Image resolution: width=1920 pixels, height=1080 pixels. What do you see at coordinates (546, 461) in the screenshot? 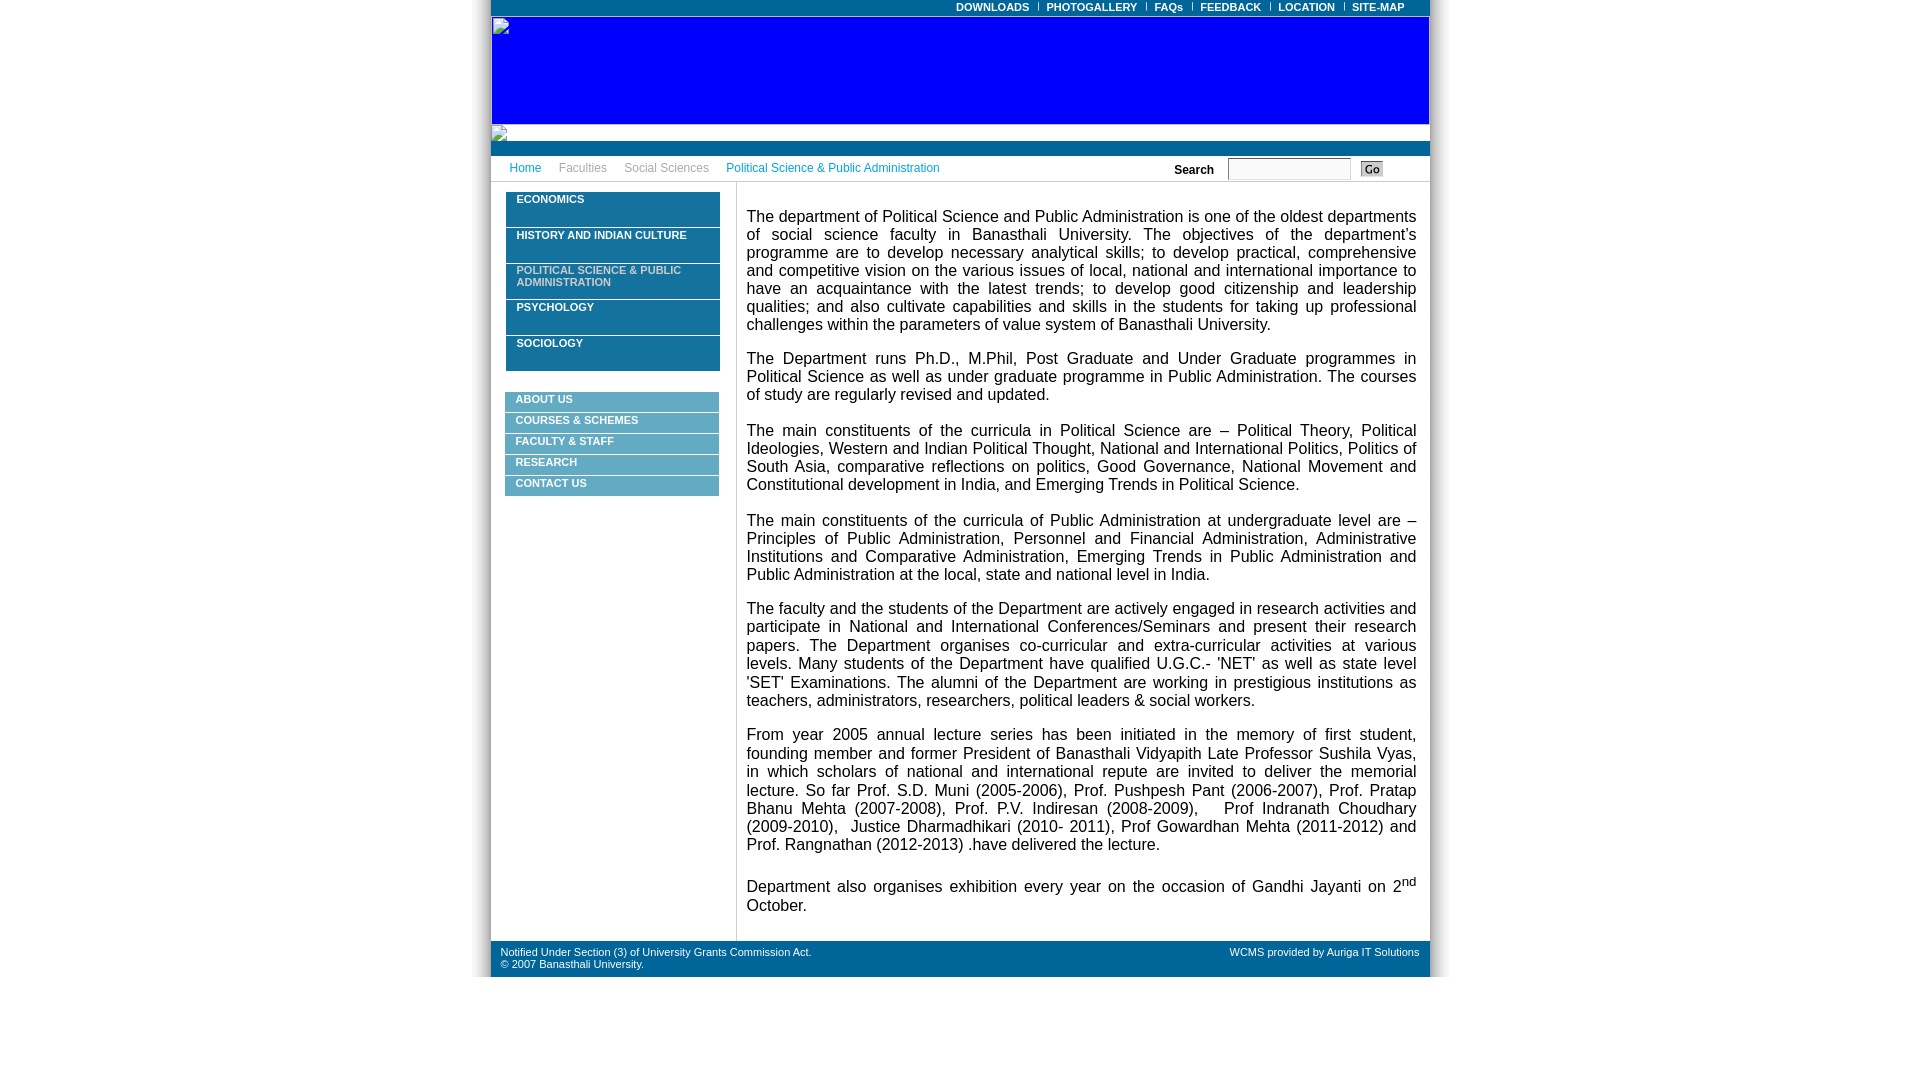
I see `RESEARCH` at bounding box center [546, 461].